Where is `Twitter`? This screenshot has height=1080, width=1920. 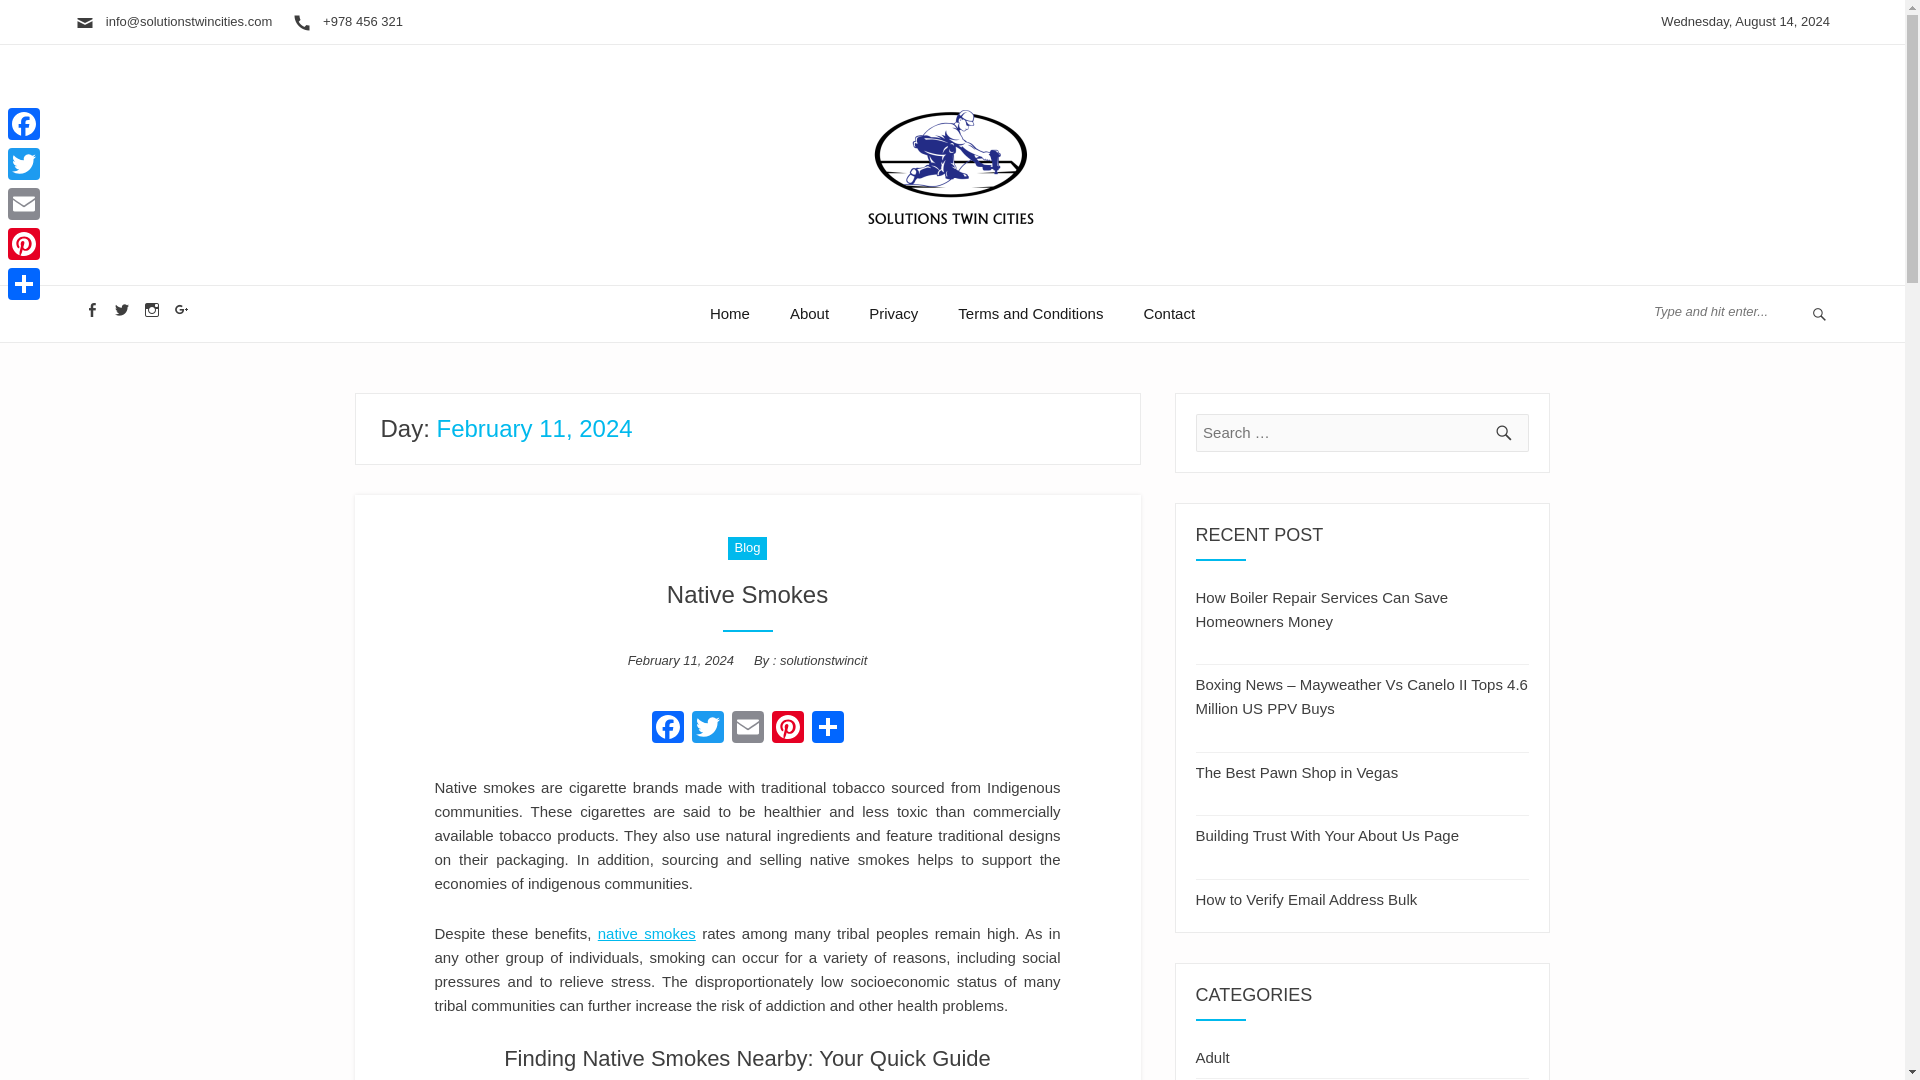
Twitter is located at coordinates (707, 729).